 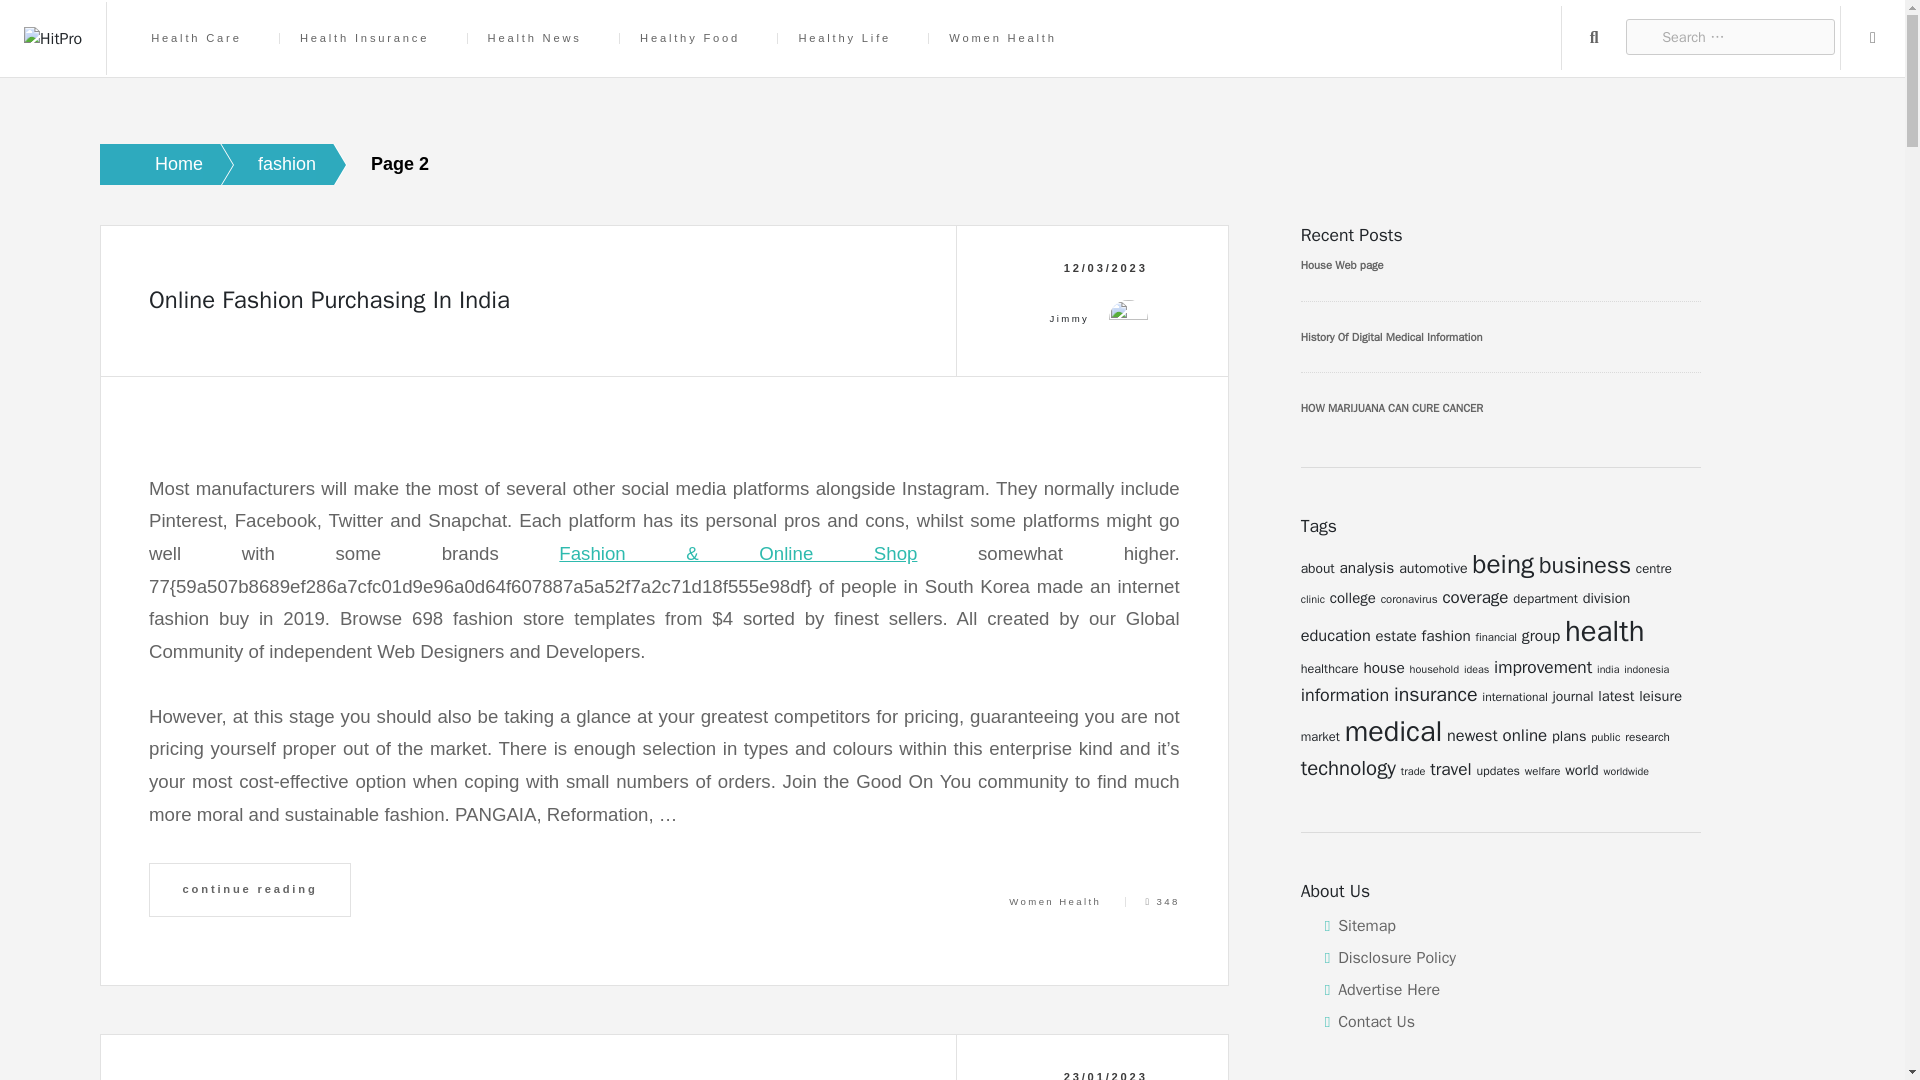 What do you see at coordinates (1070, 319) in the screenshot?
I see `Jimmy` at bounding box center [1070, 319].